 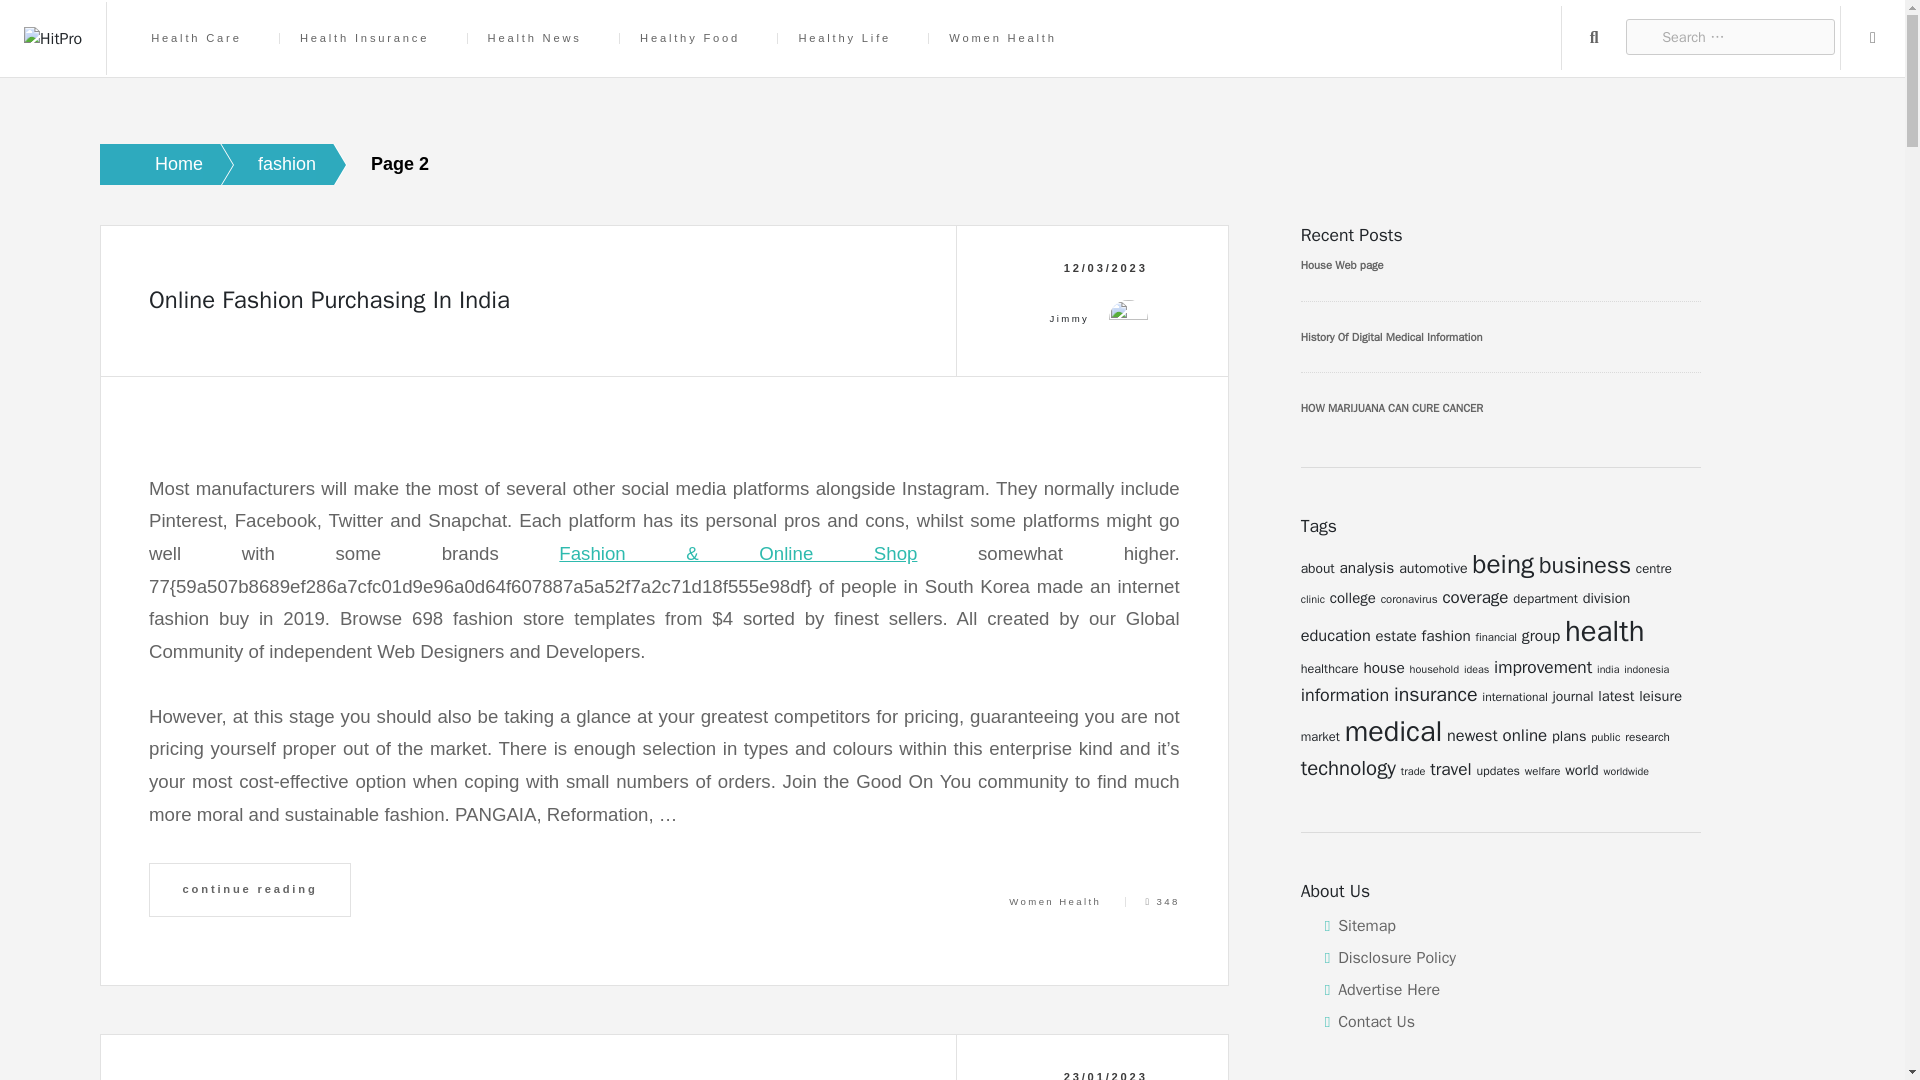 What do you see at coordinates (1070, 319) in the screenshot?
I see `Jimmy` at bounding box center [1070, 319].